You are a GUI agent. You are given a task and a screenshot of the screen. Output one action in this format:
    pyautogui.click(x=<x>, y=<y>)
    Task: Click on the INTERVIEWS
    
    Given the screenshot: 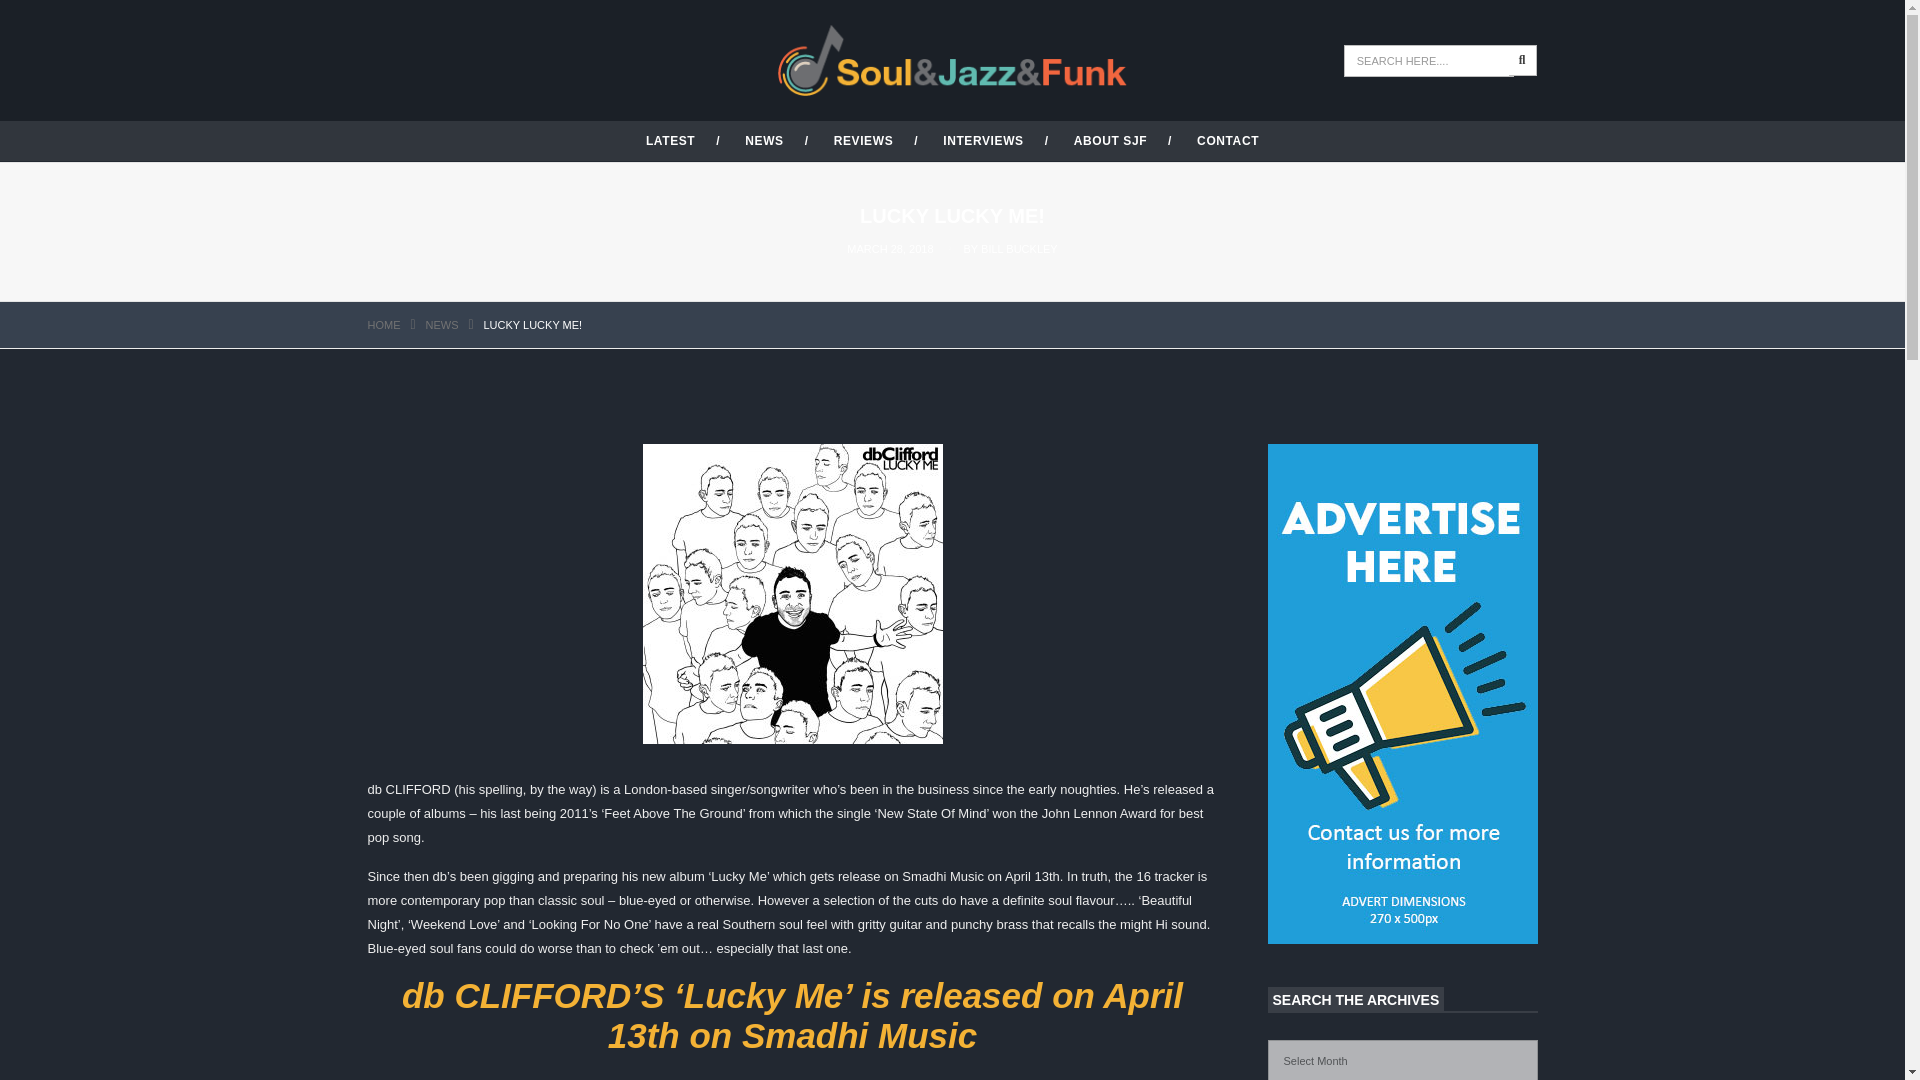 What is the action you would take?
    pyautogui.click(x=982, y=140)
    